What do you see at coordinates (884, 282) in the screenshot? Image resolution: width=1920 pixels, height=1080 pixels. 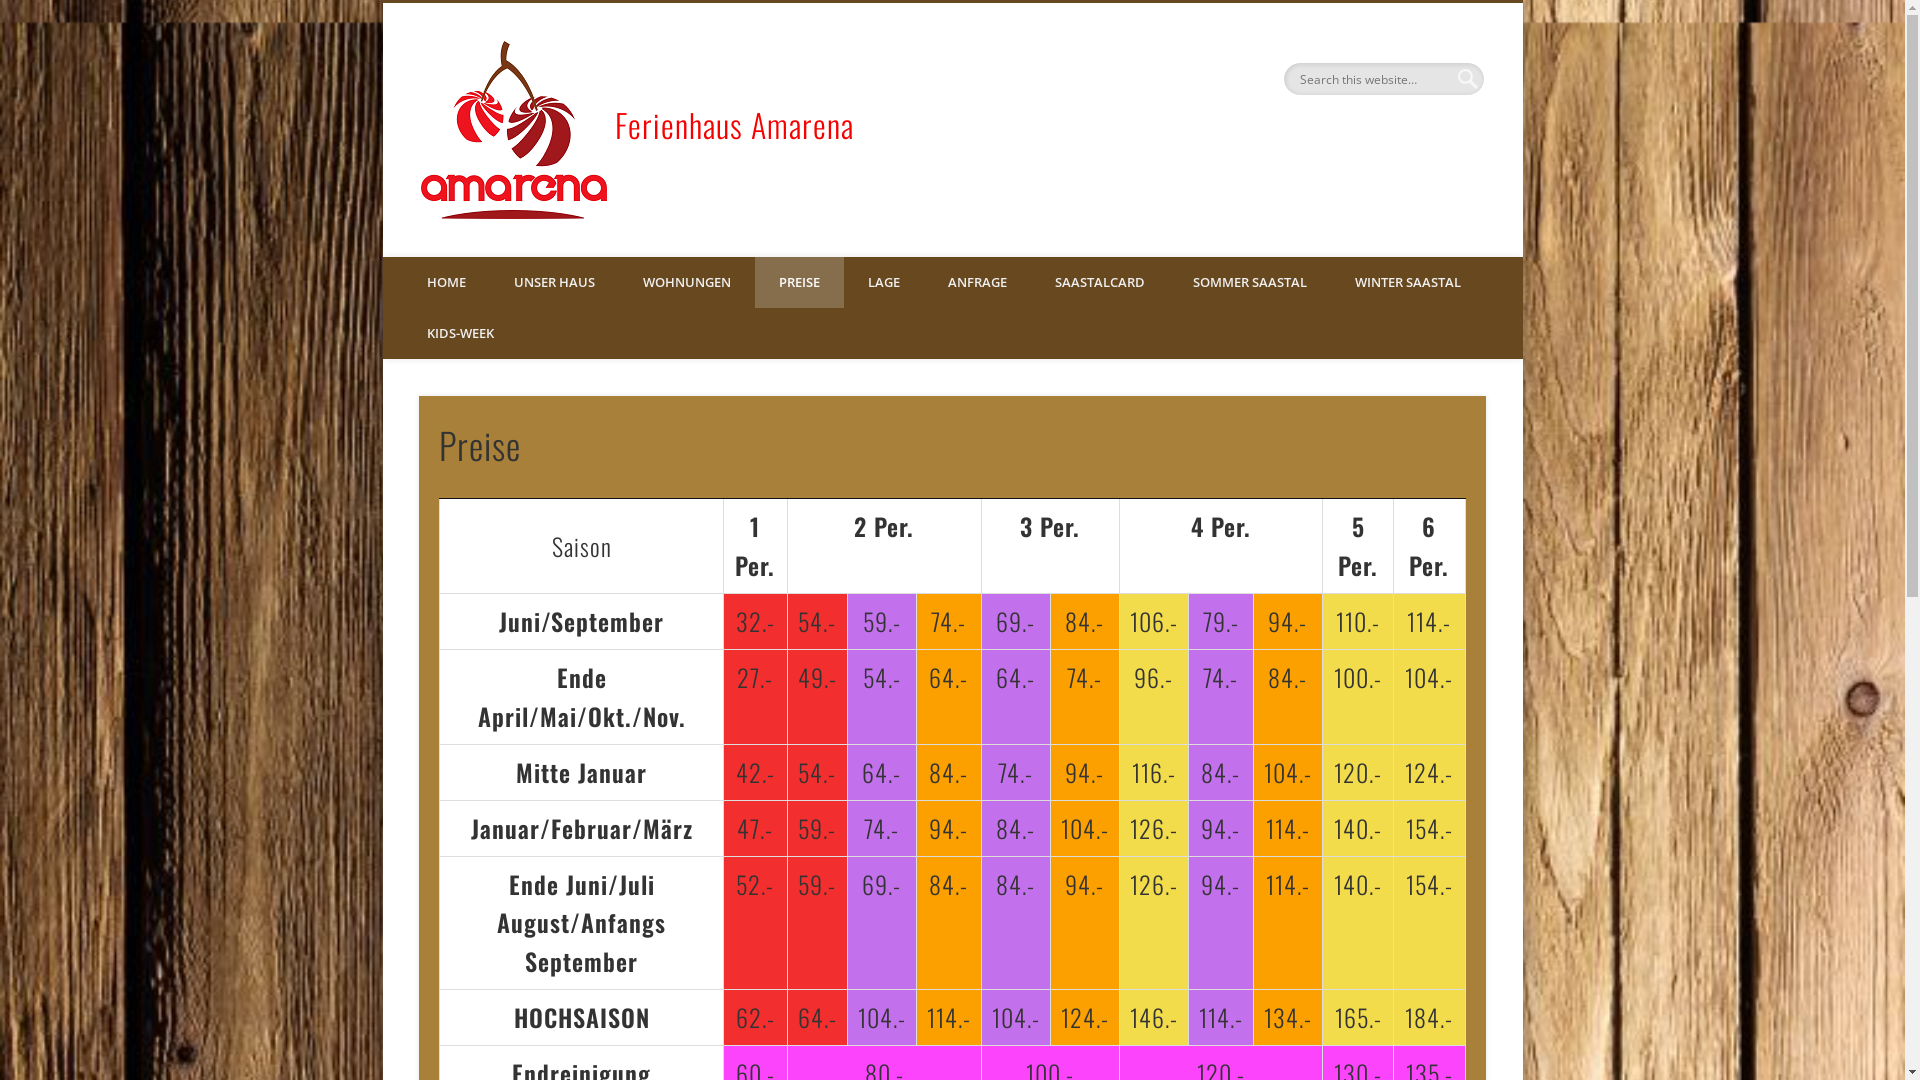 I see `LAGE` at bounding box center [884, 282].